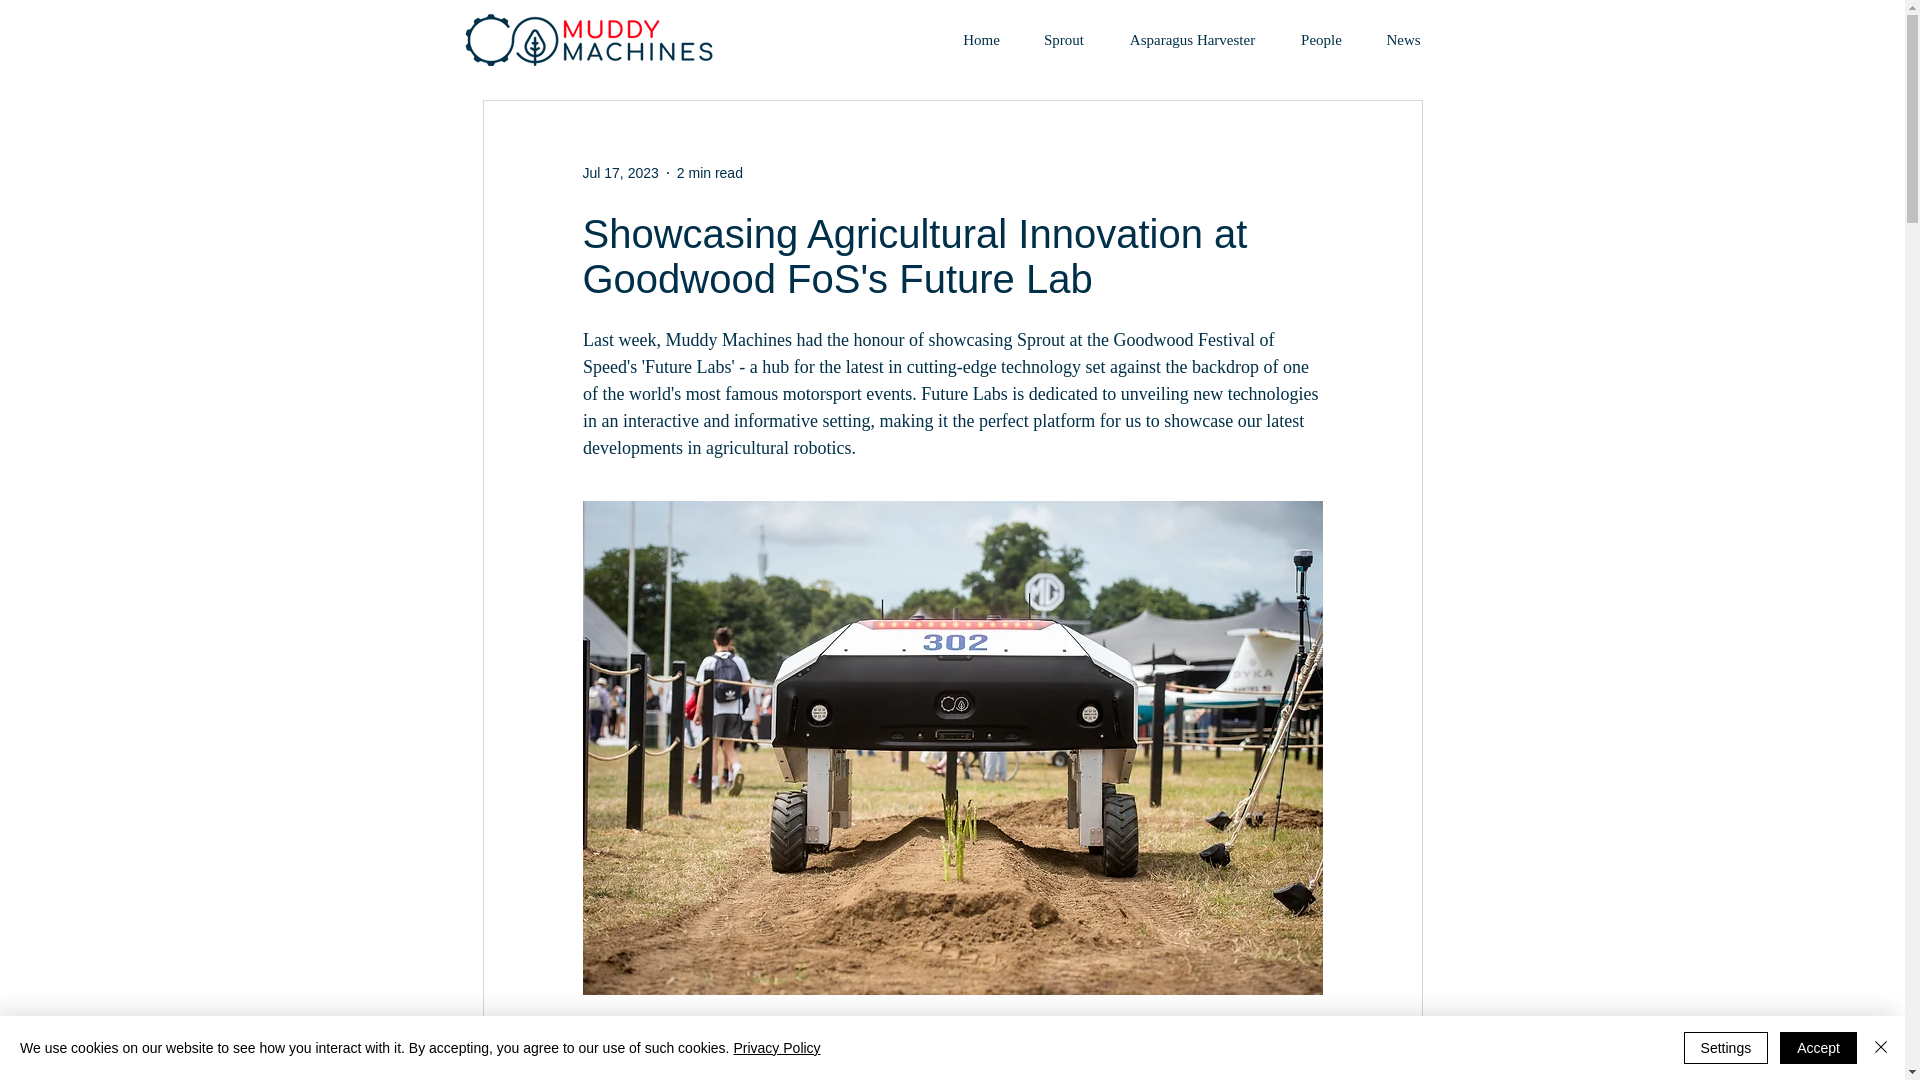  Describe the element at coordinates (776, 1048) in the screenshot. I see `Privacy Policy` at that location.